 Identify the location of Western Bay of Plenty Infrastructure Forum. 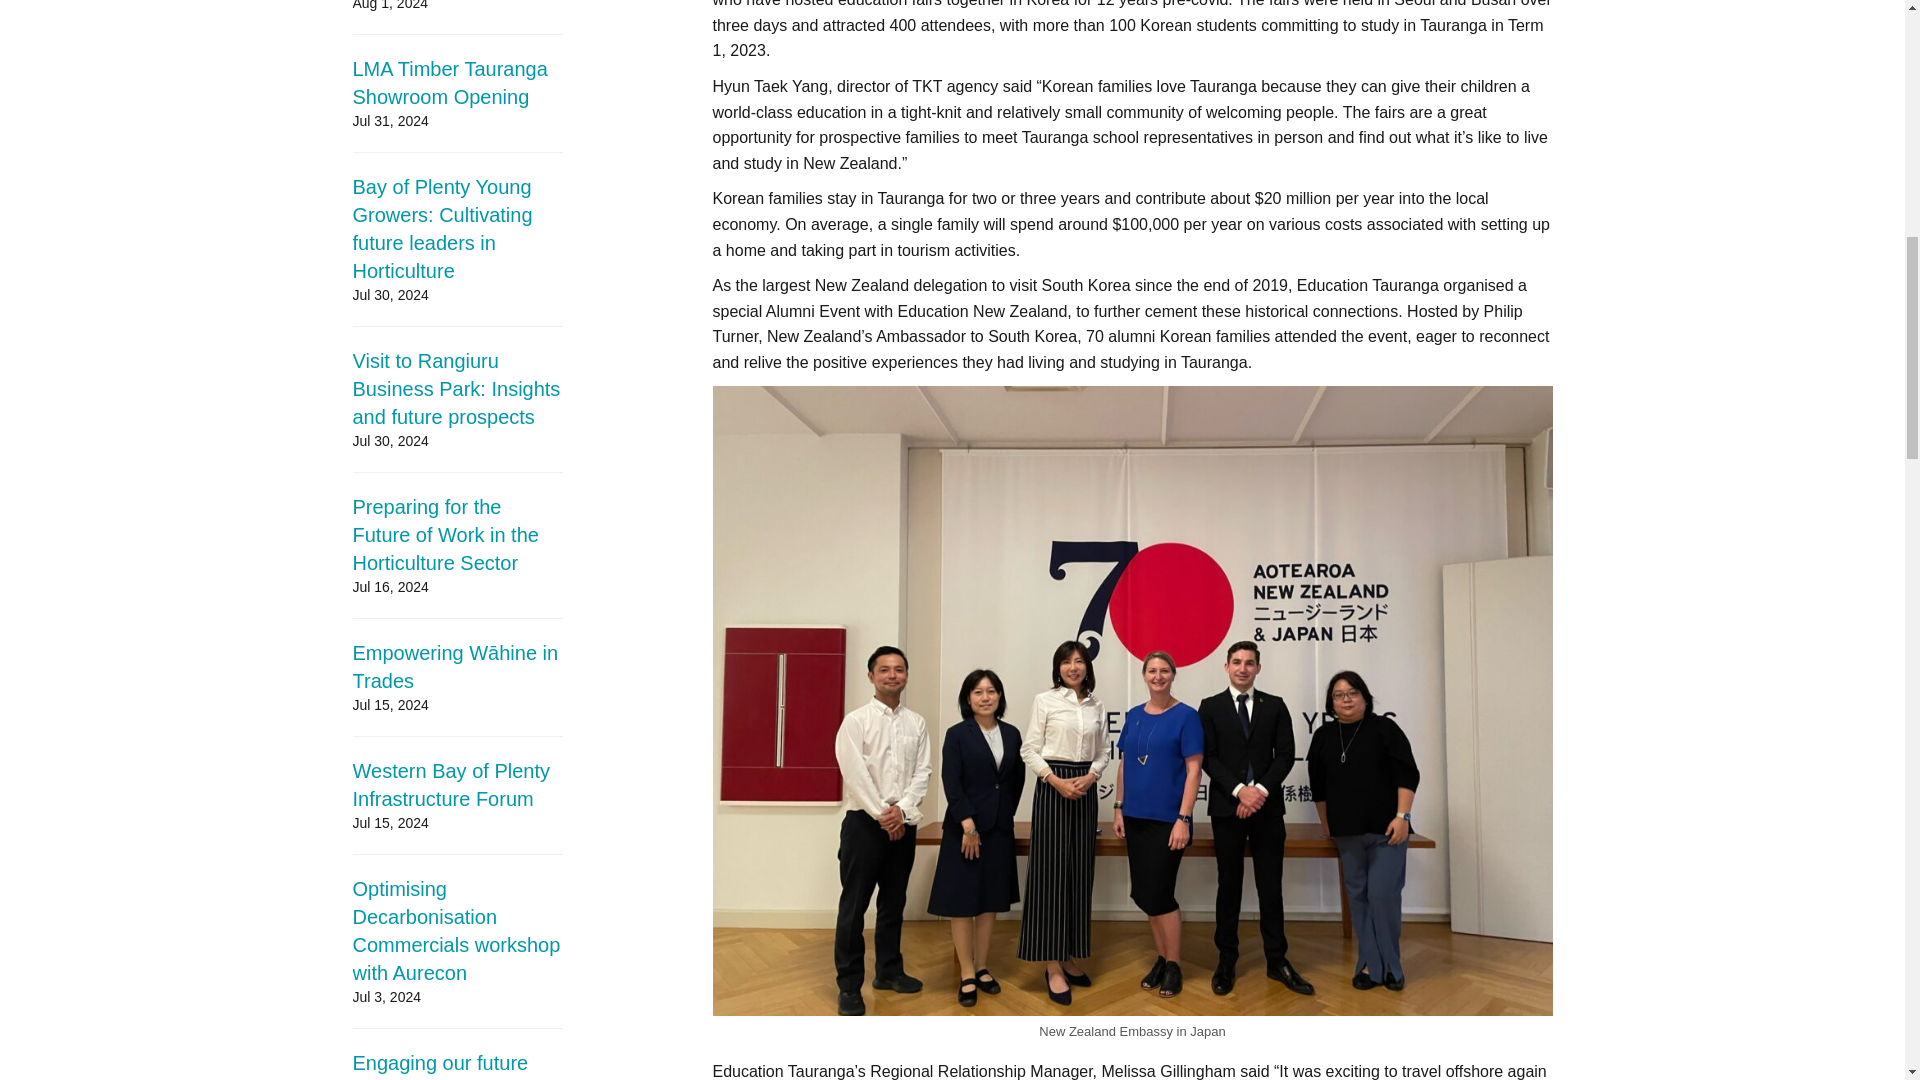
(450, 785).